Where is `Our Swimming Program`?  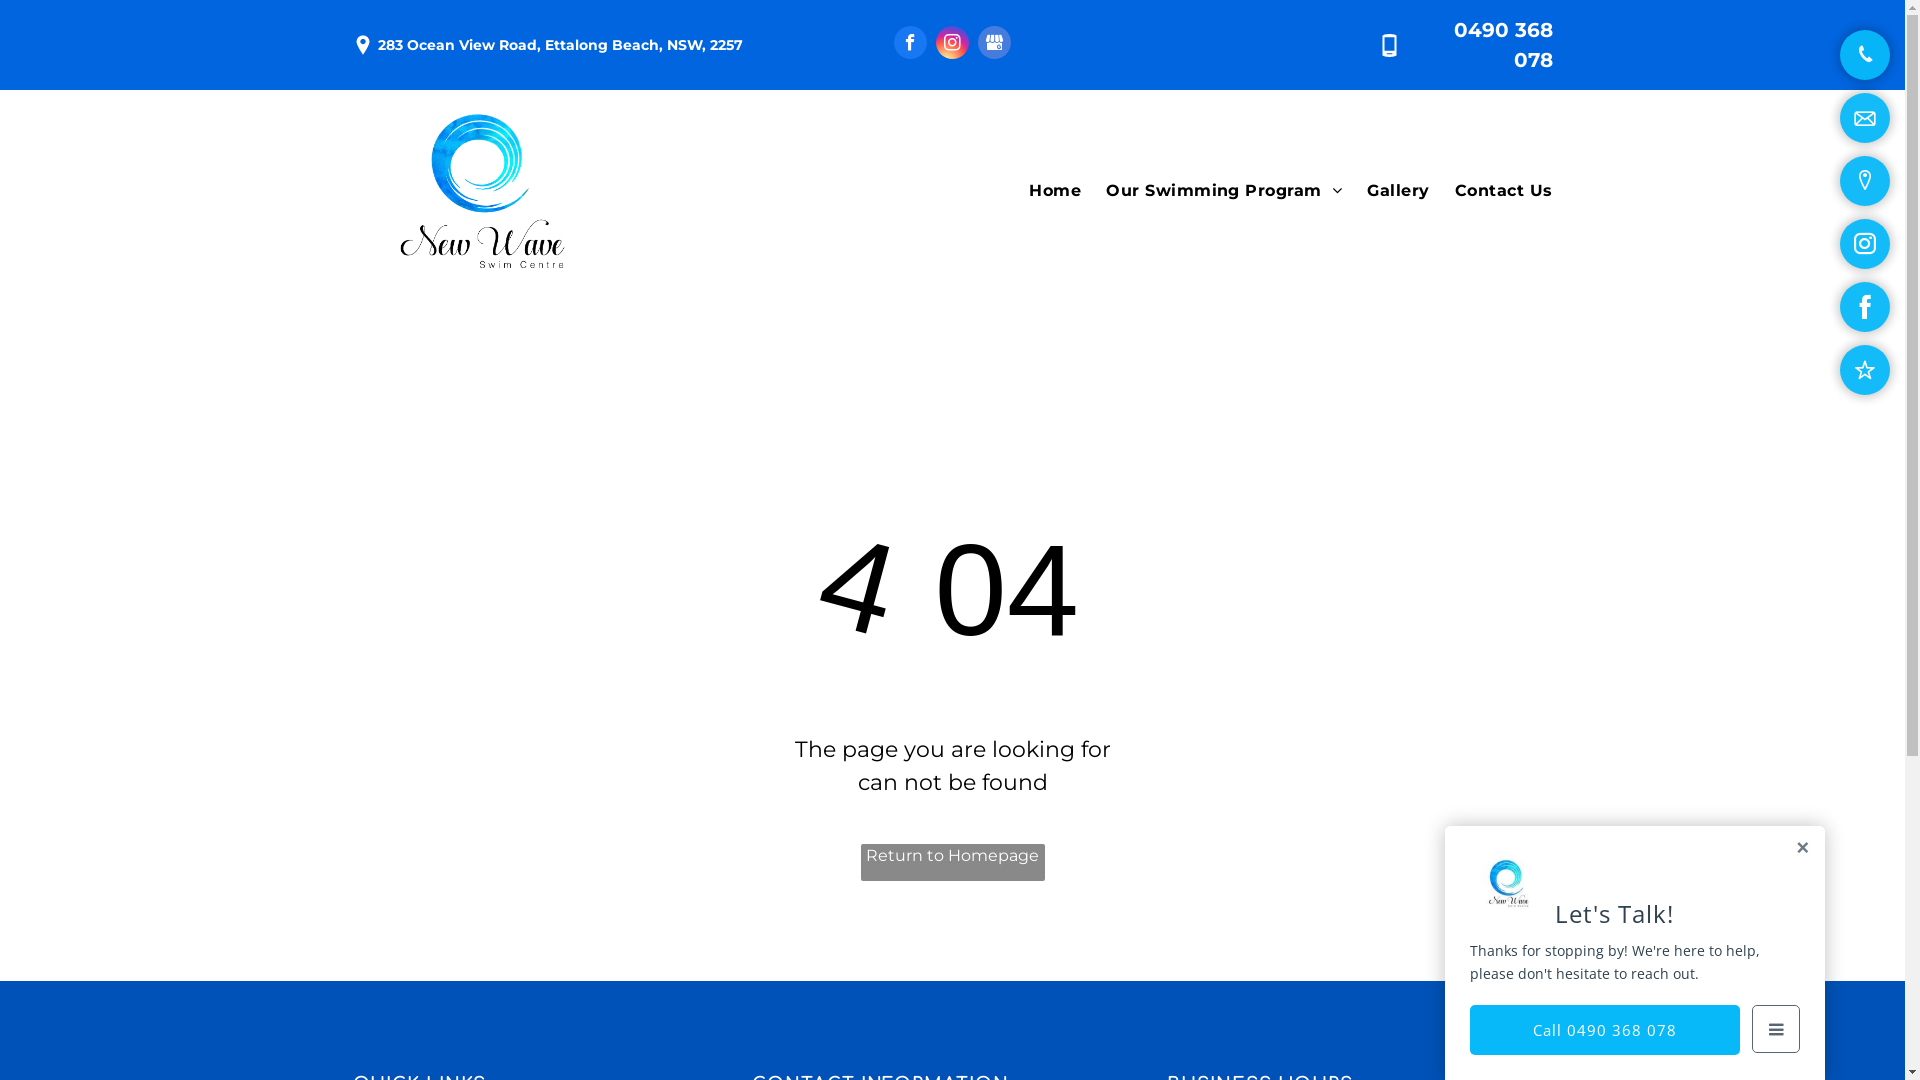
Our Swimming Program is located at coordinates (1212, 191).